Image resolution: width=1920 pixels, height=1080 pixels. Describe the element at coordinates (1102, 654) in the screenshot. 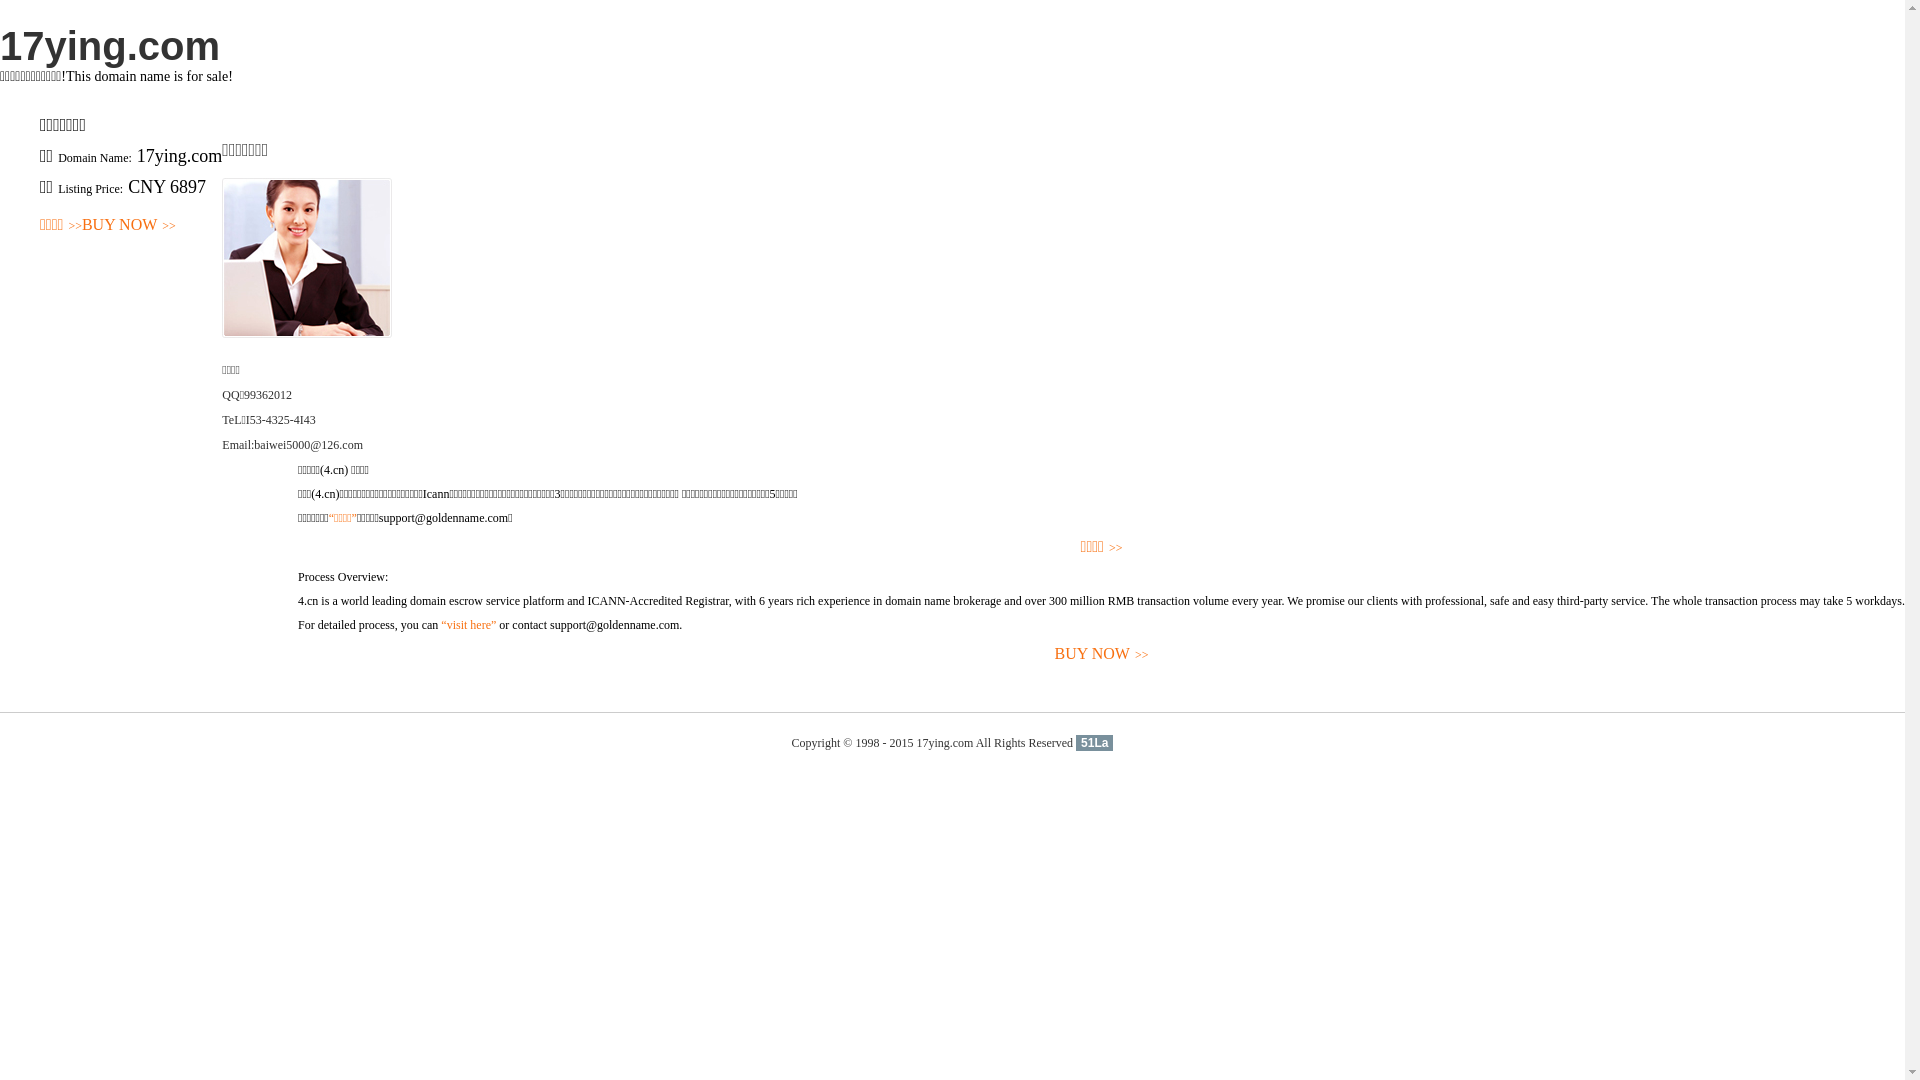

I see `BUY NOW>>` at that location.